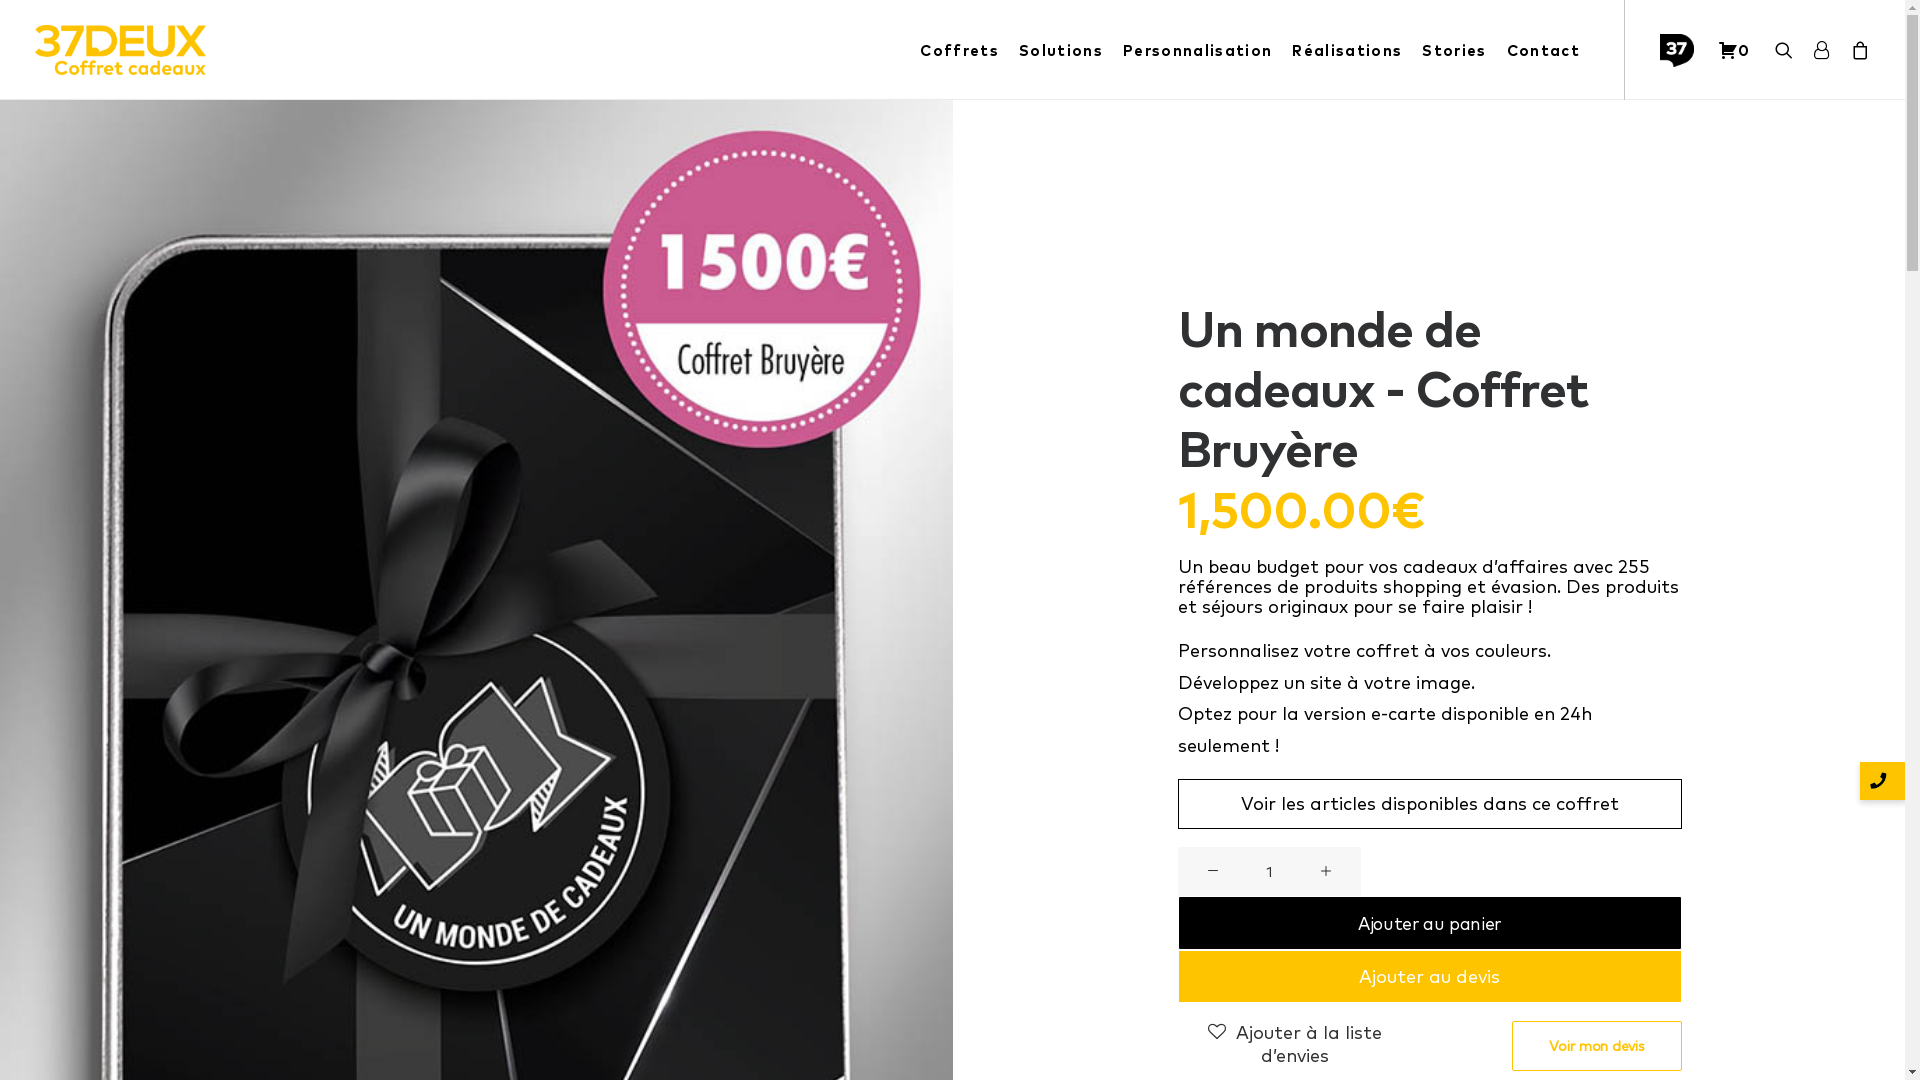  Describe the element at coordinates (1454, 50) in the screenshot. I see `Stories` at that location.